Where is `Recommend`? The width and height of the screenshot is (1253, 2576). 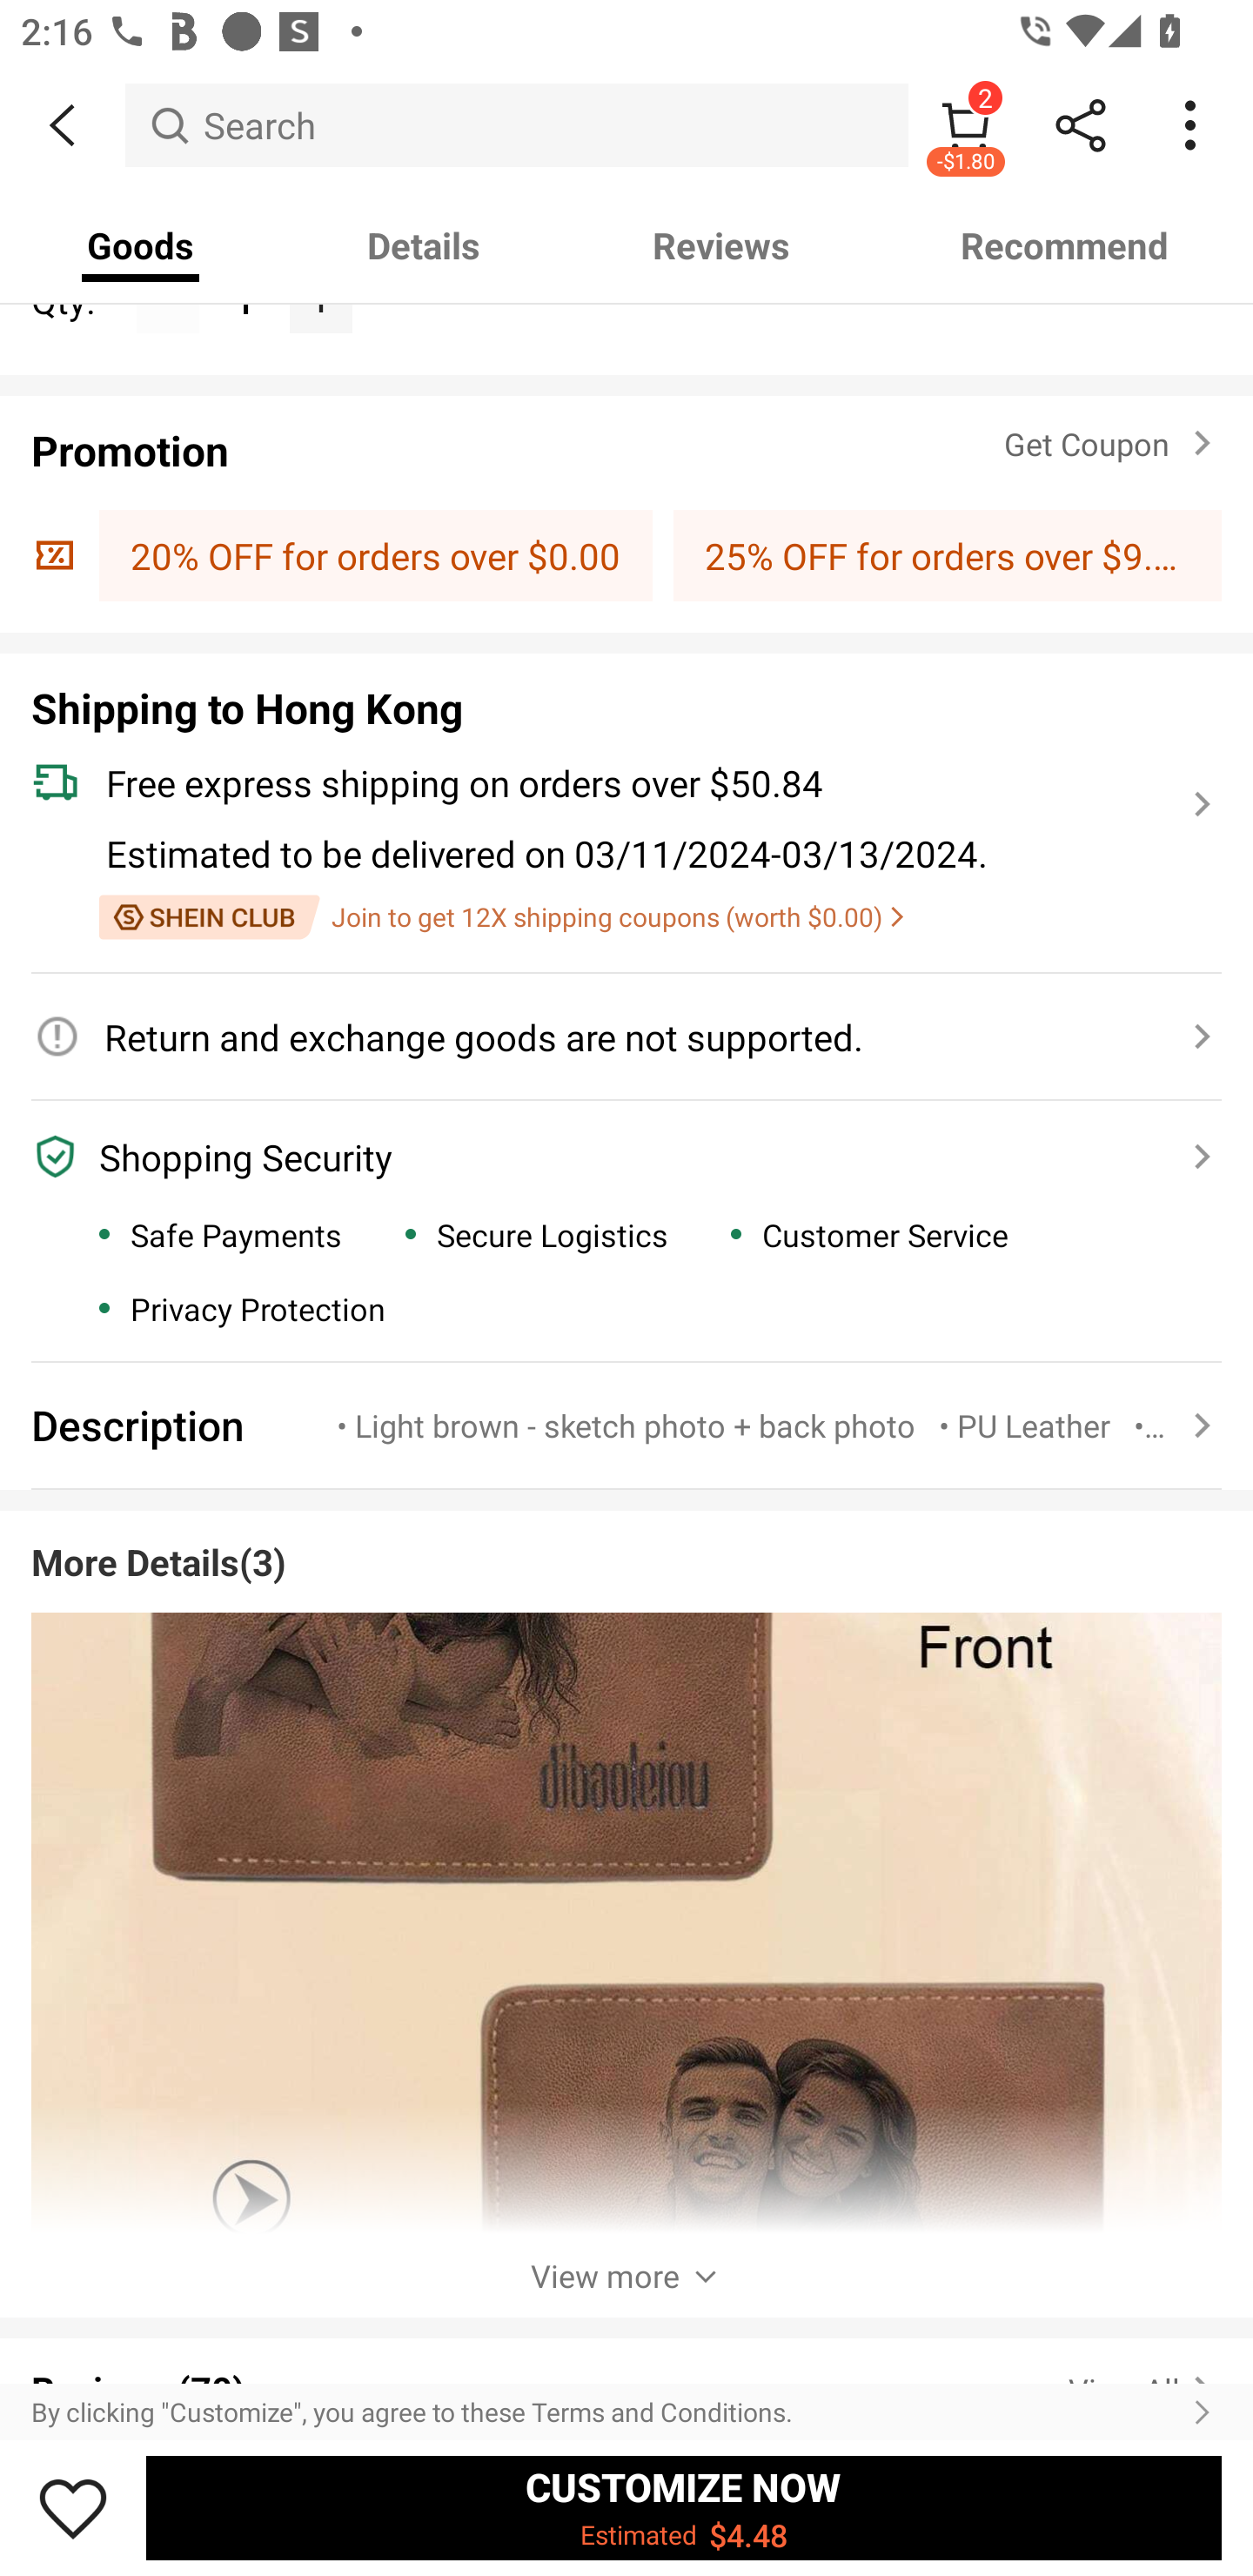 Recommend is located at coordinates (1064, 245).